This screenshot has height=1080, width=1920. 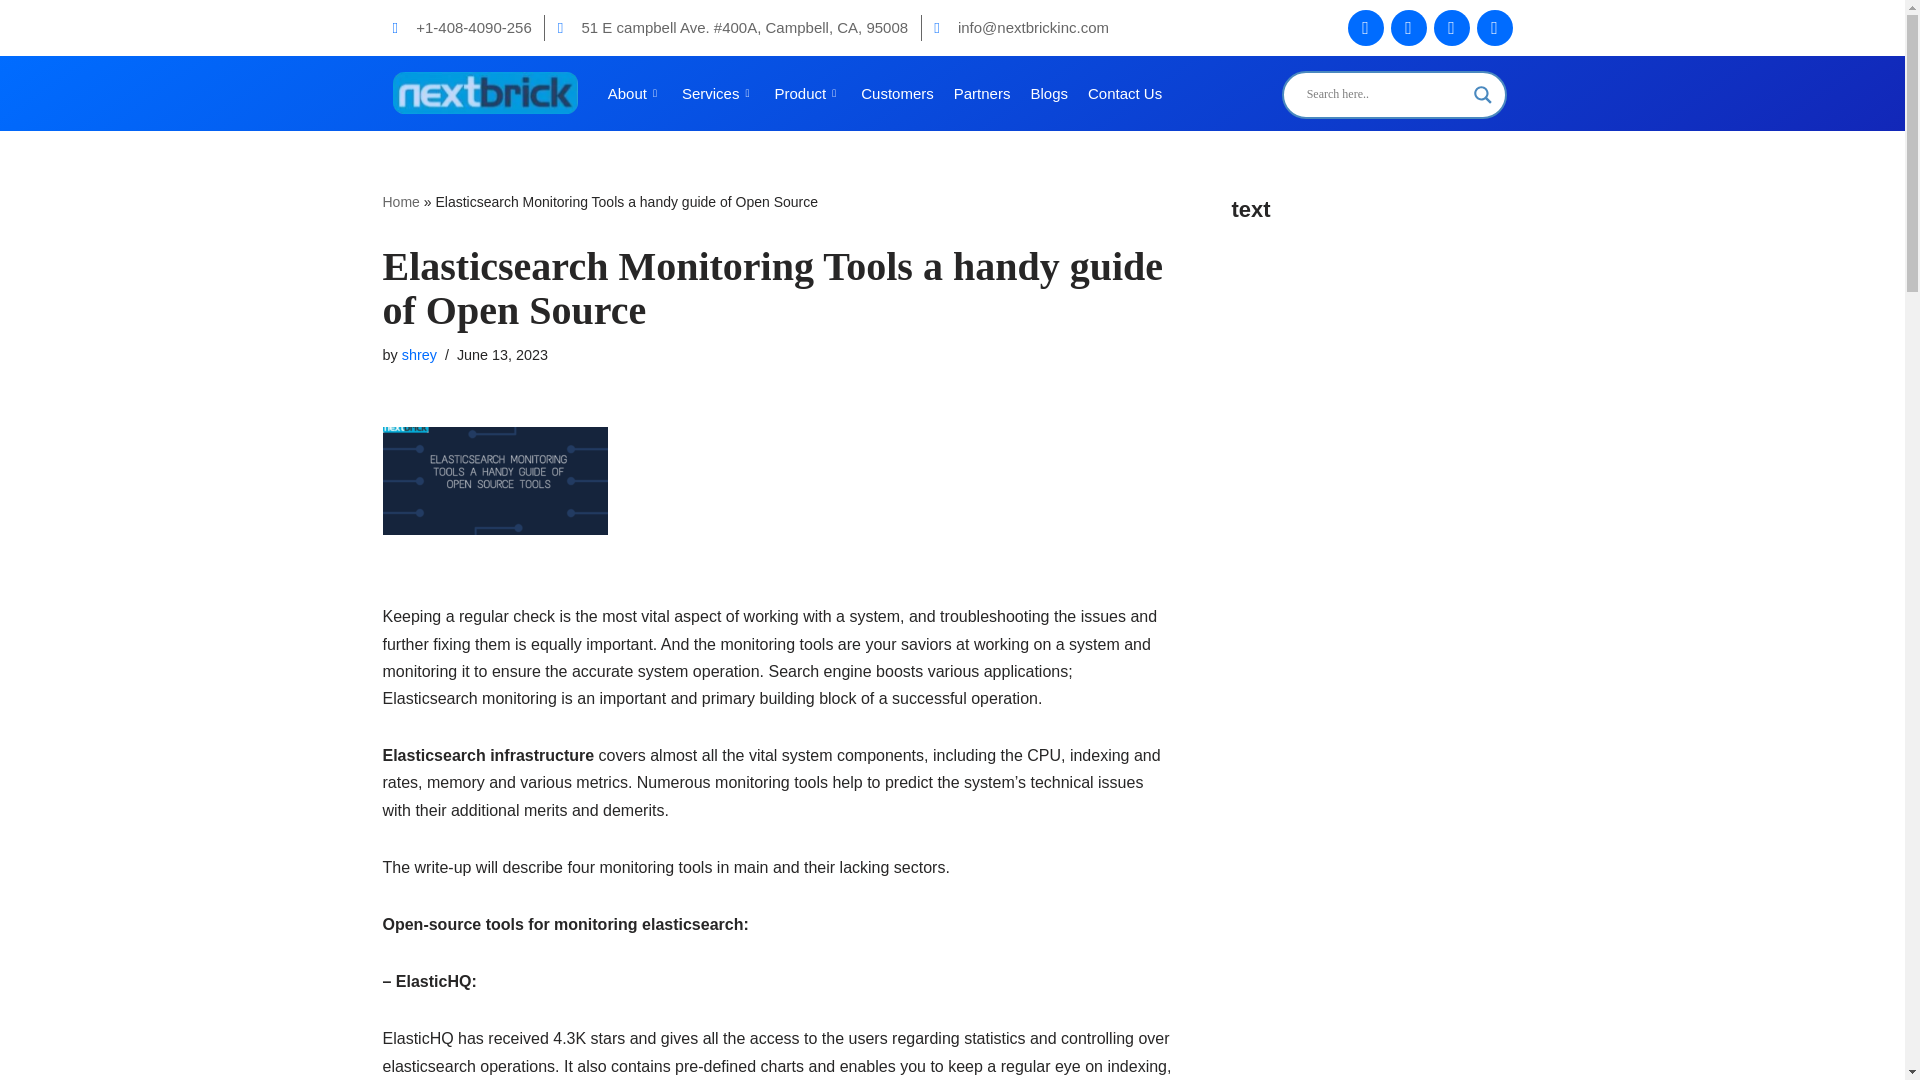 I want to click on Skip to content, so click(x=15, y=42).